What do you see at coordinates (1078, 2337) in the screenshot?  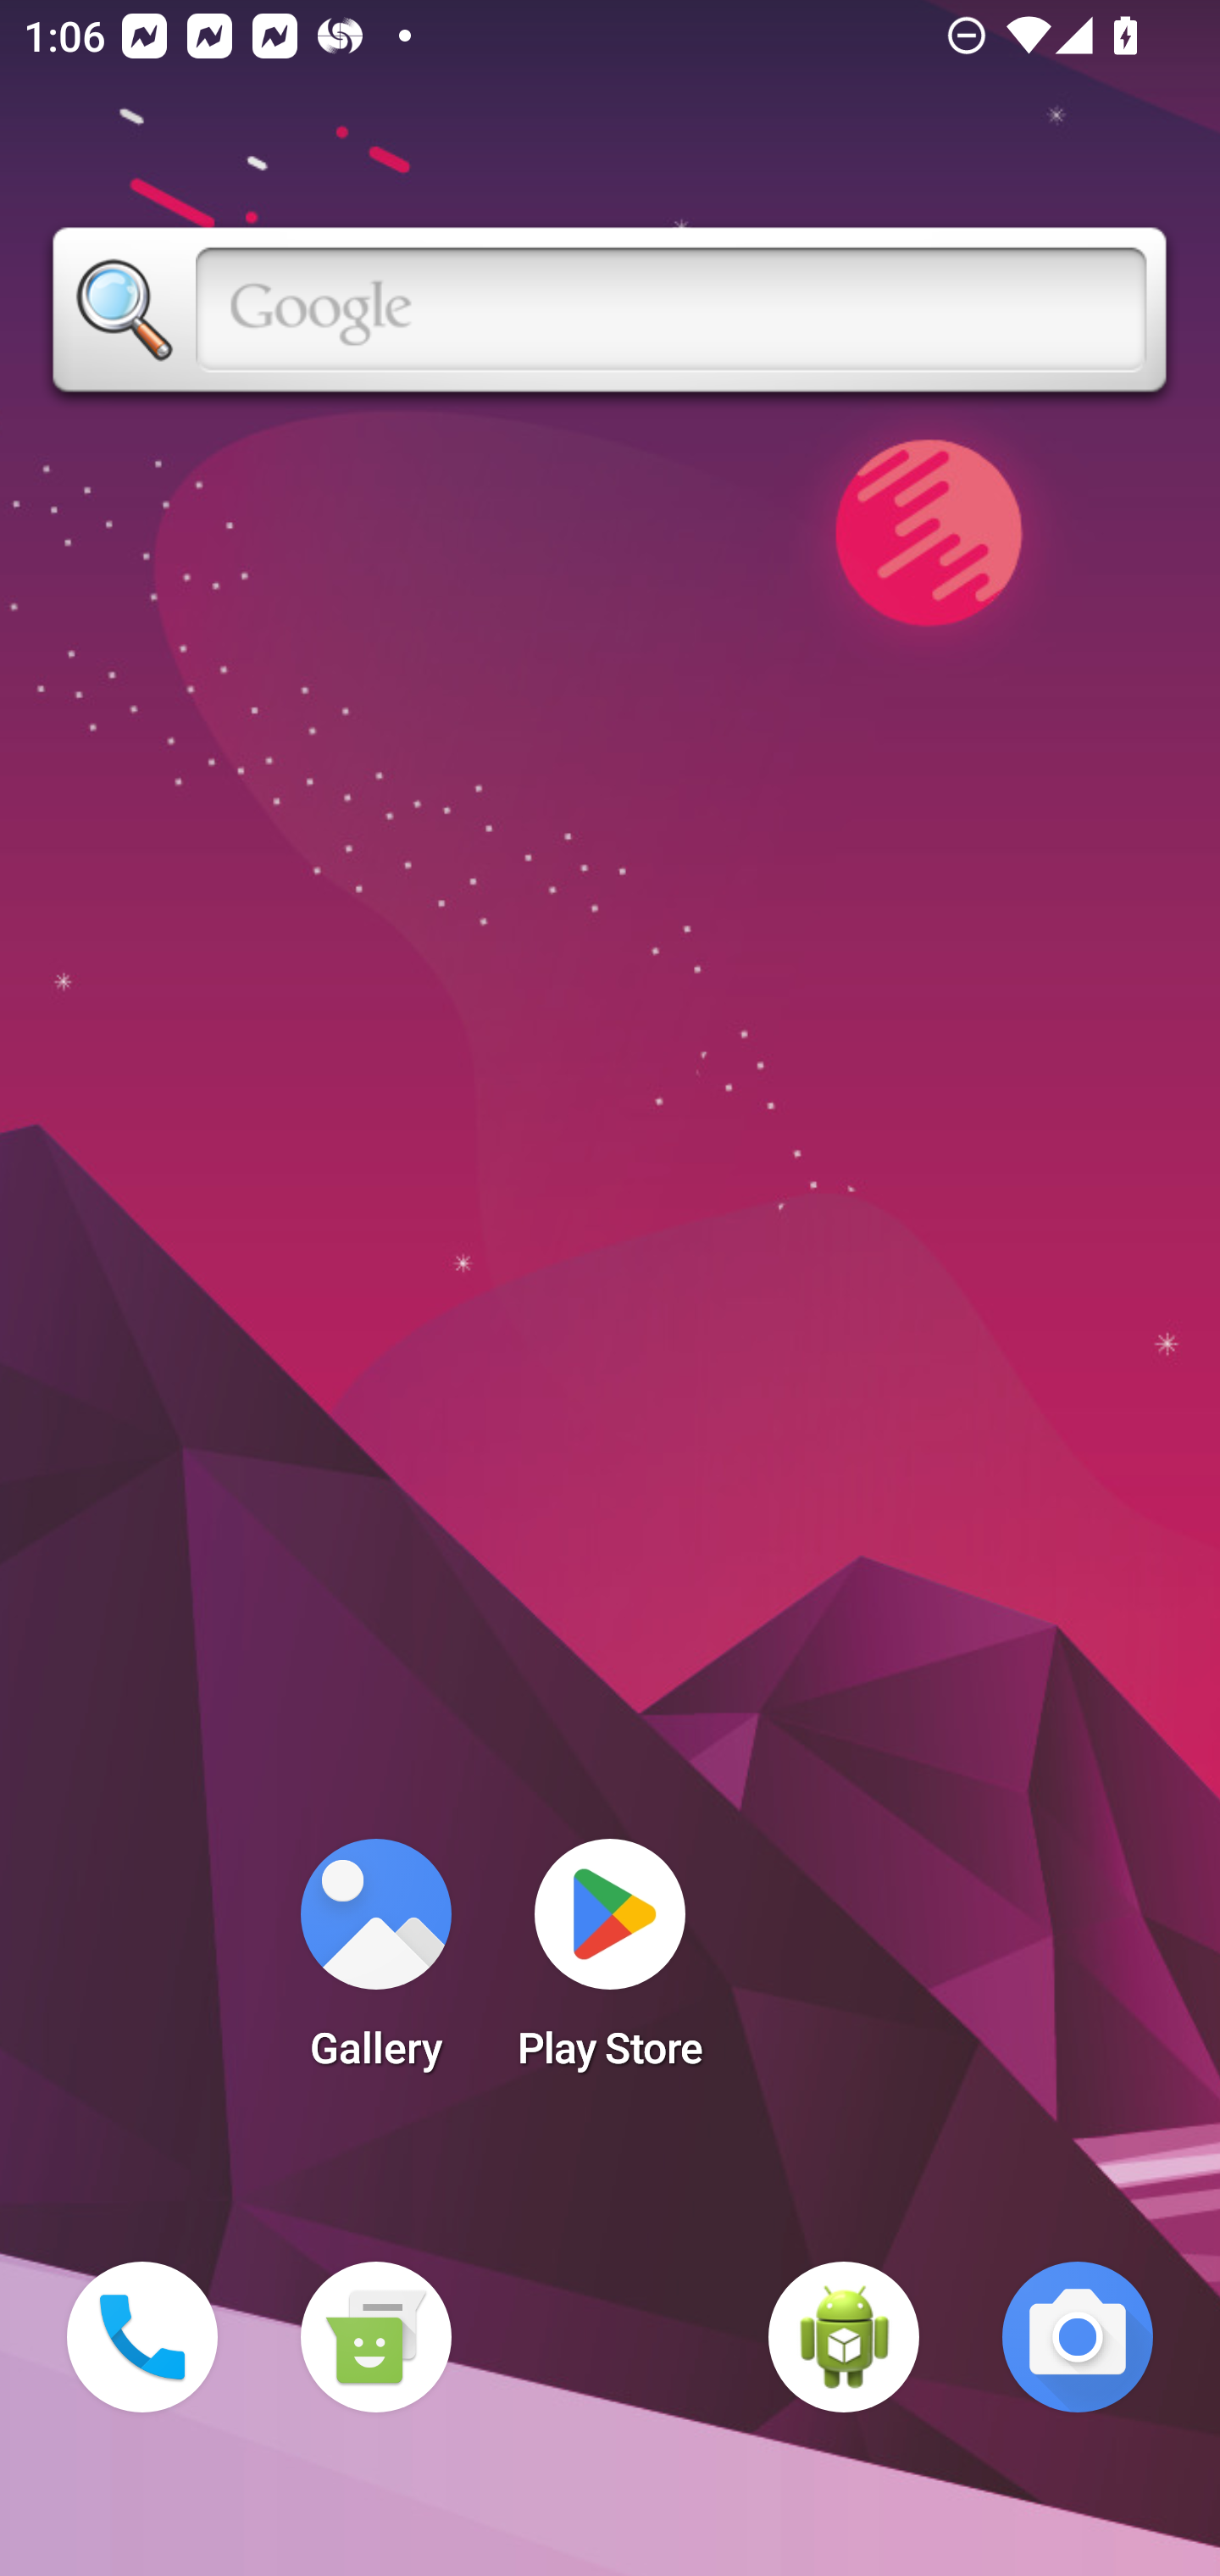 I see `Camera` at bounding box center [1078, 2337].